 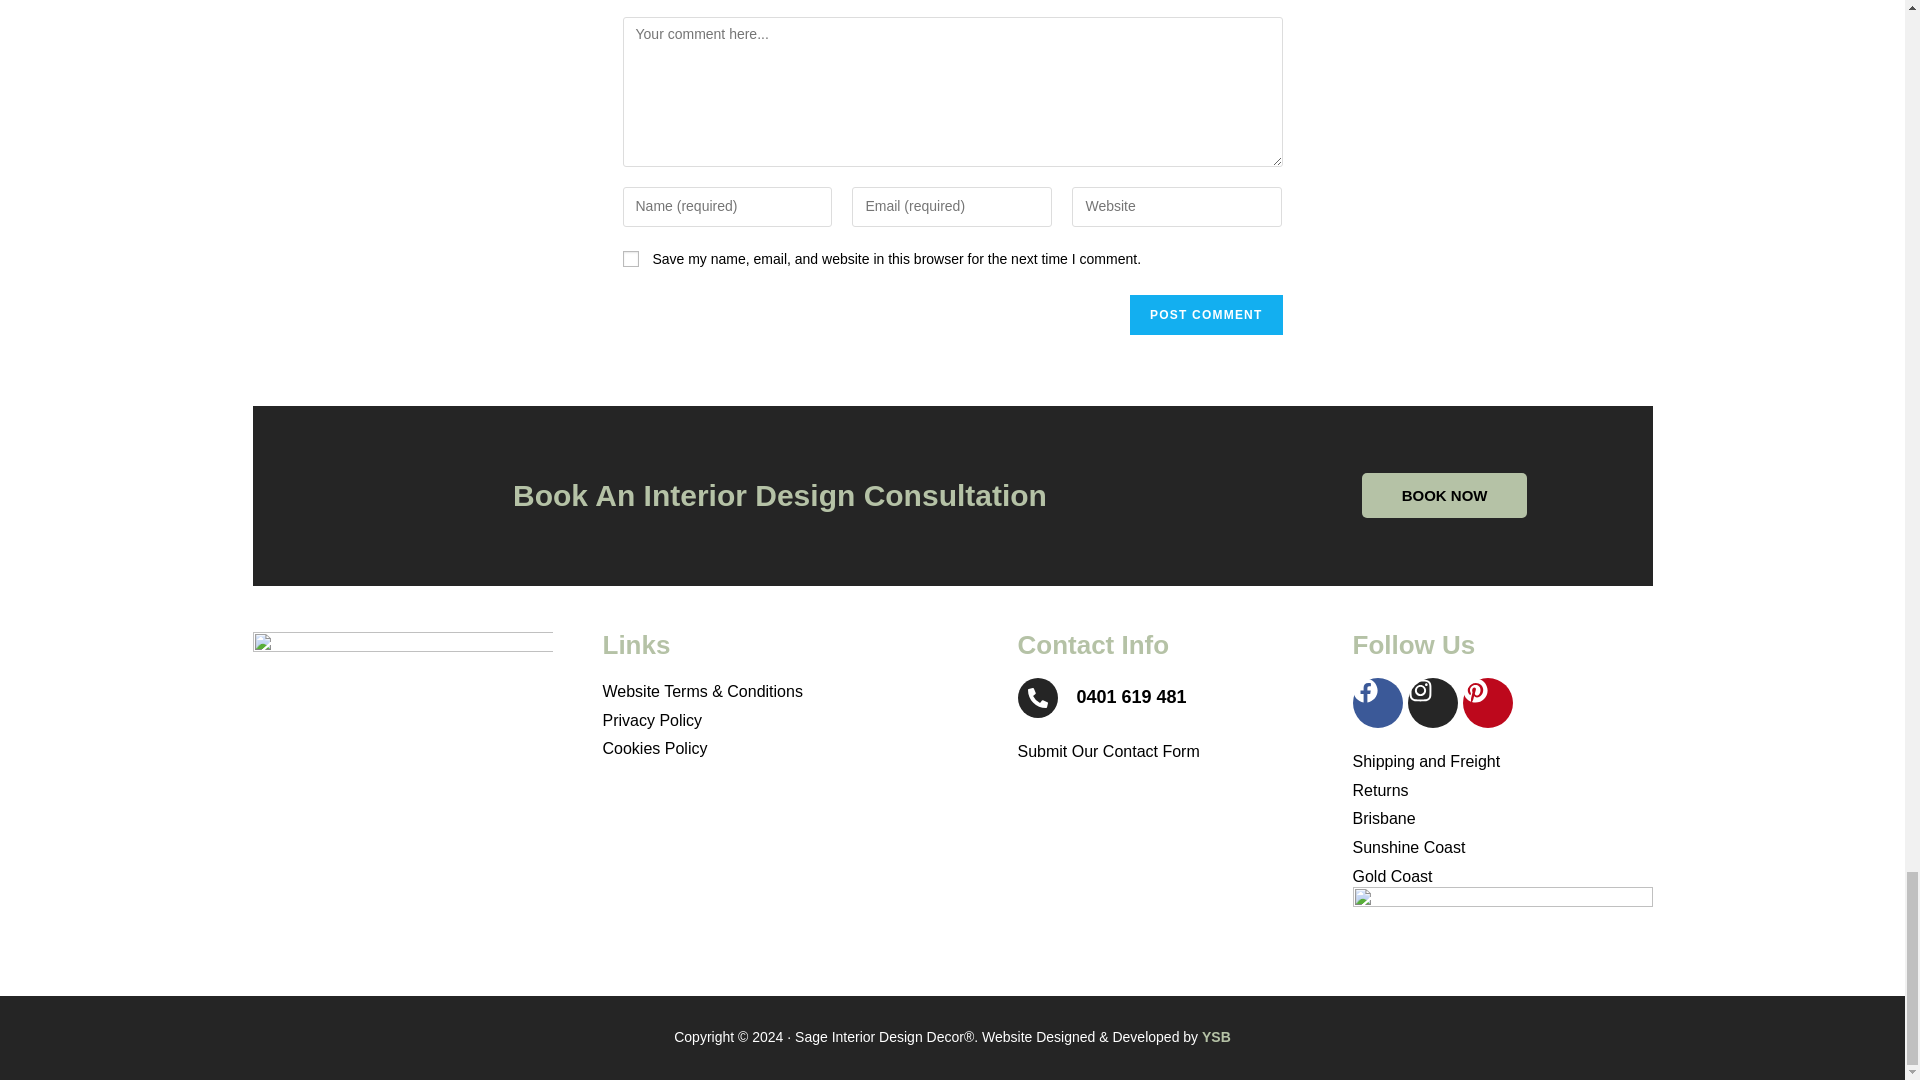 I want to click on yes, so click(x=630, y=258).